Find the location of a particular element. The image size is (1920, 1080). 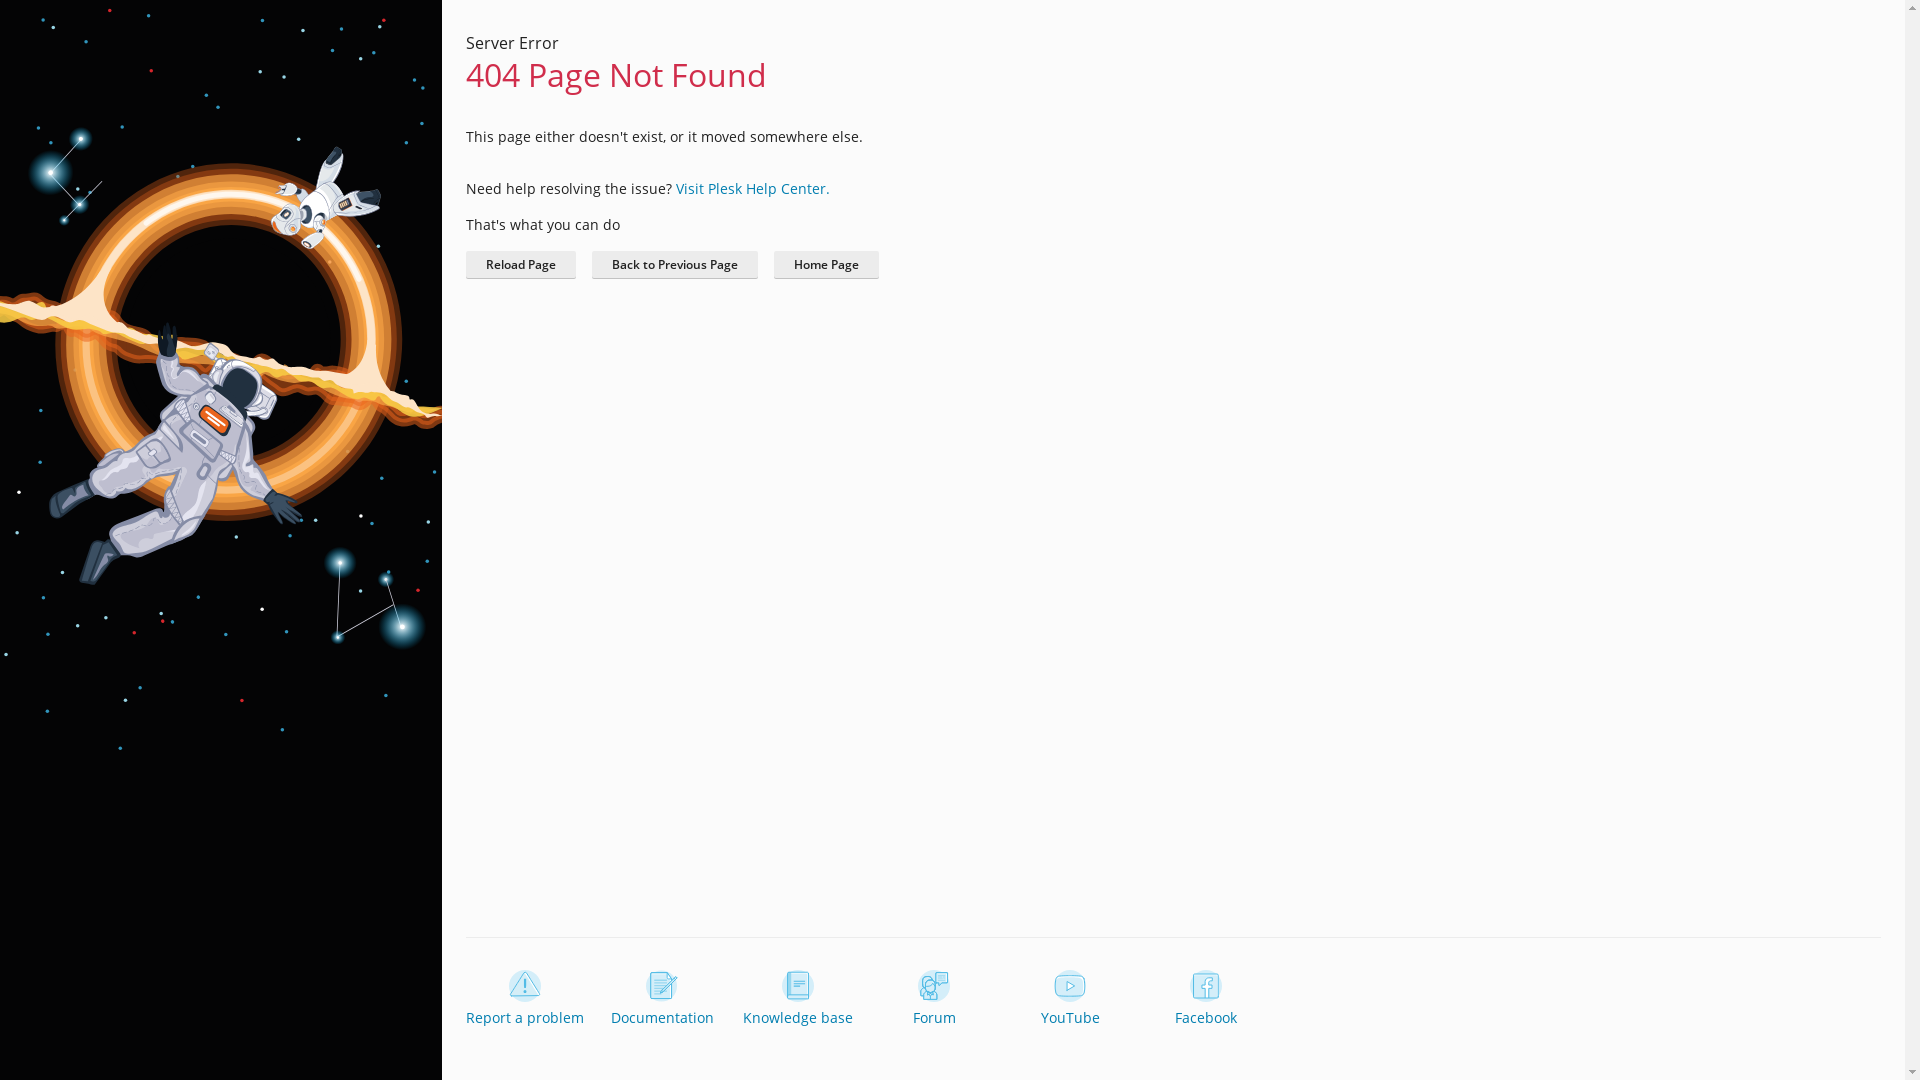

Visit Plesk Help Center. is located at coordinates (753, 188).